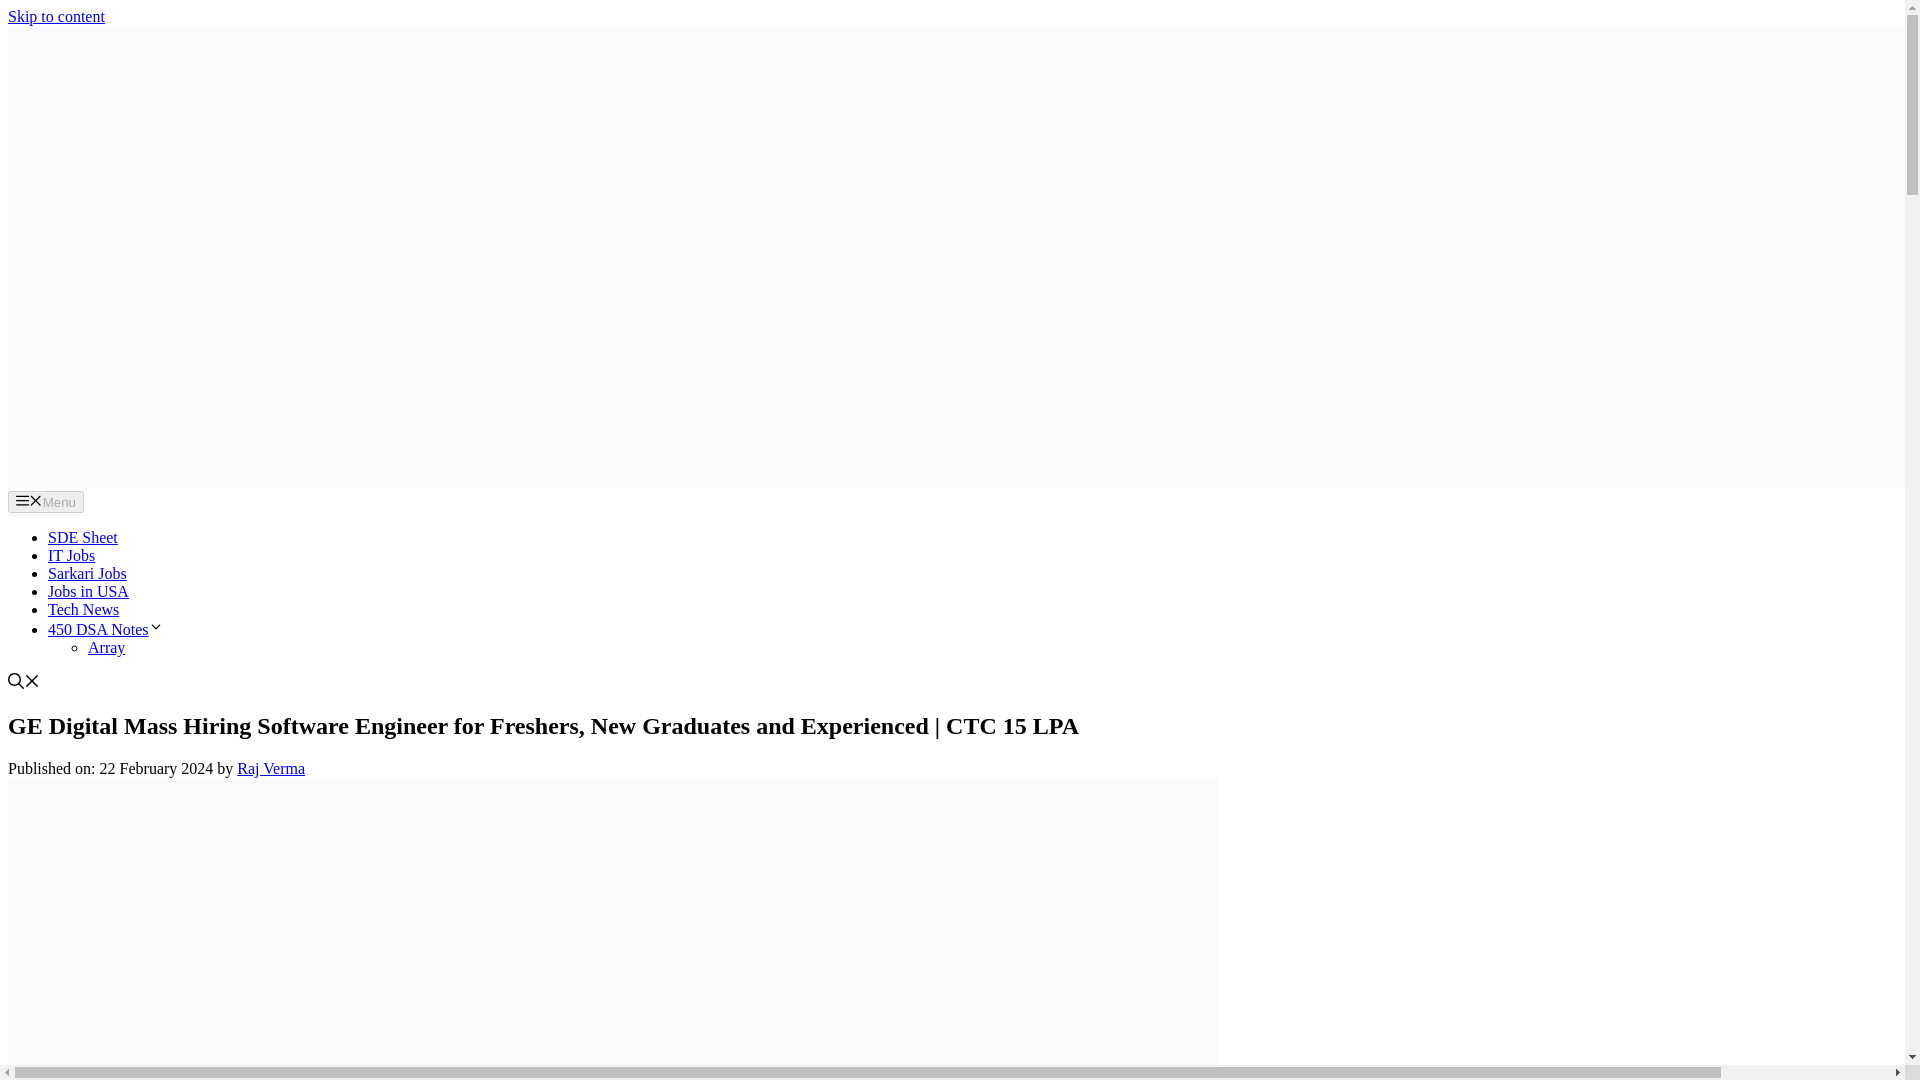 The height and width of the screenshot is (1080, 1920). Describe the element at coordinates (88, 592) in the screenshot. I see `Jobs in USA` at that location.